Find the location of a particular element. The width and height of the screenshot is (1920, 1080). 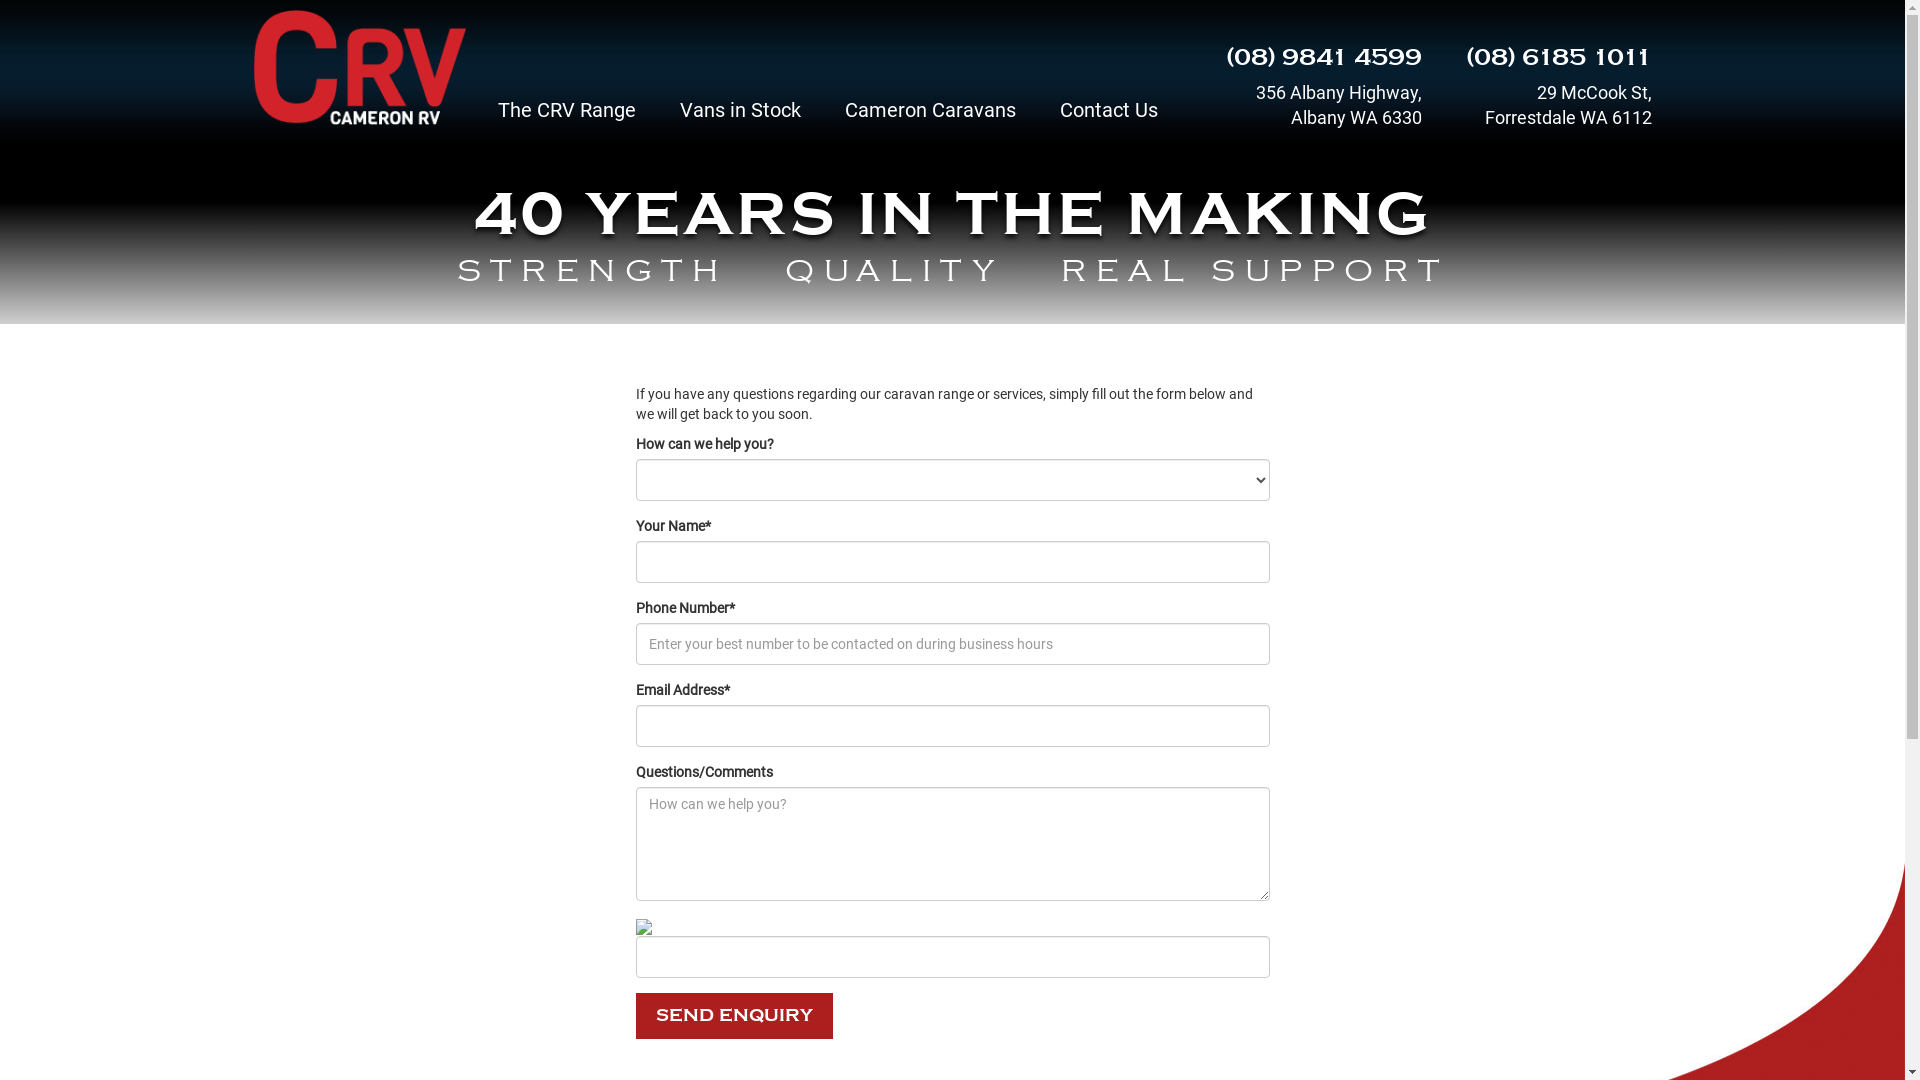

Contact Us is located at coordinates (1109, 120).